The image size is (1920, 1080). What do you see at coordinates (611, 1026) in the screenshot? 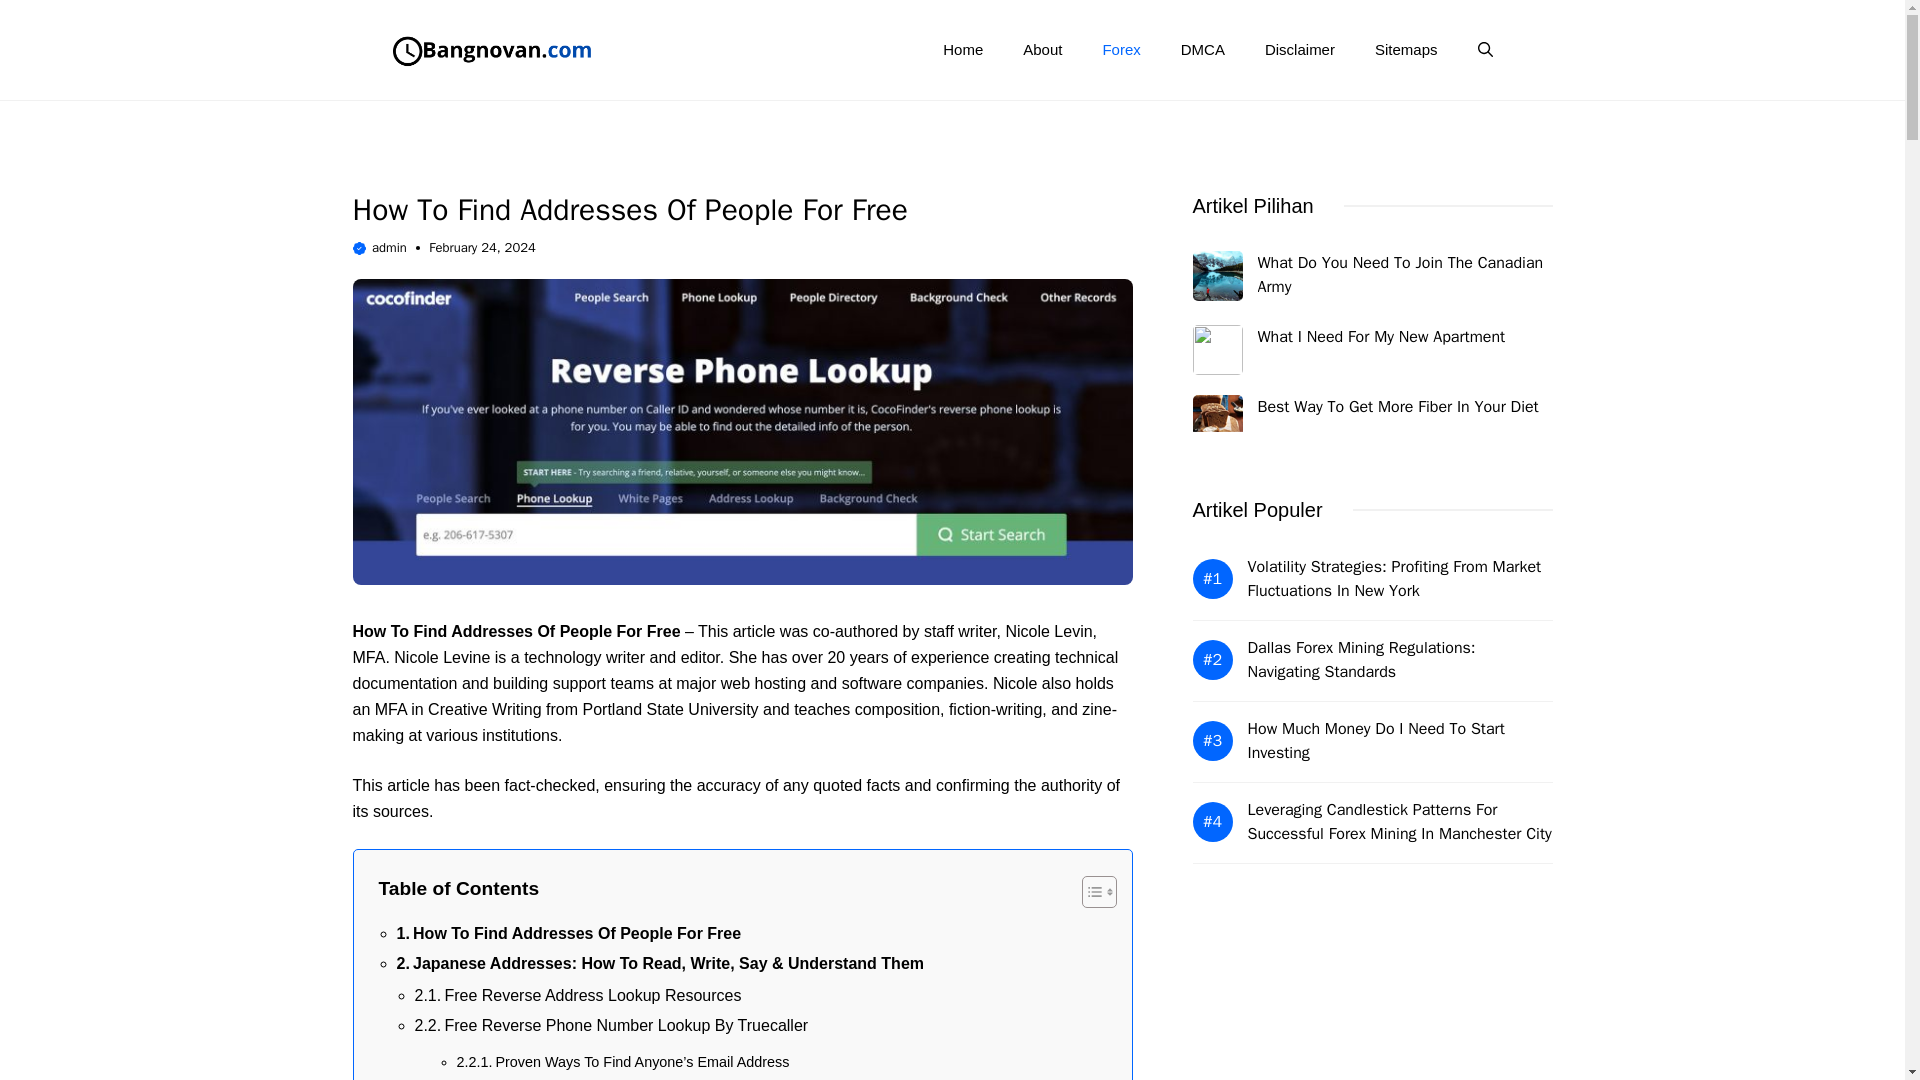
I see `Free Reverse Phone Number Lookup By Truecaller` at bounding box center [611, 1026].